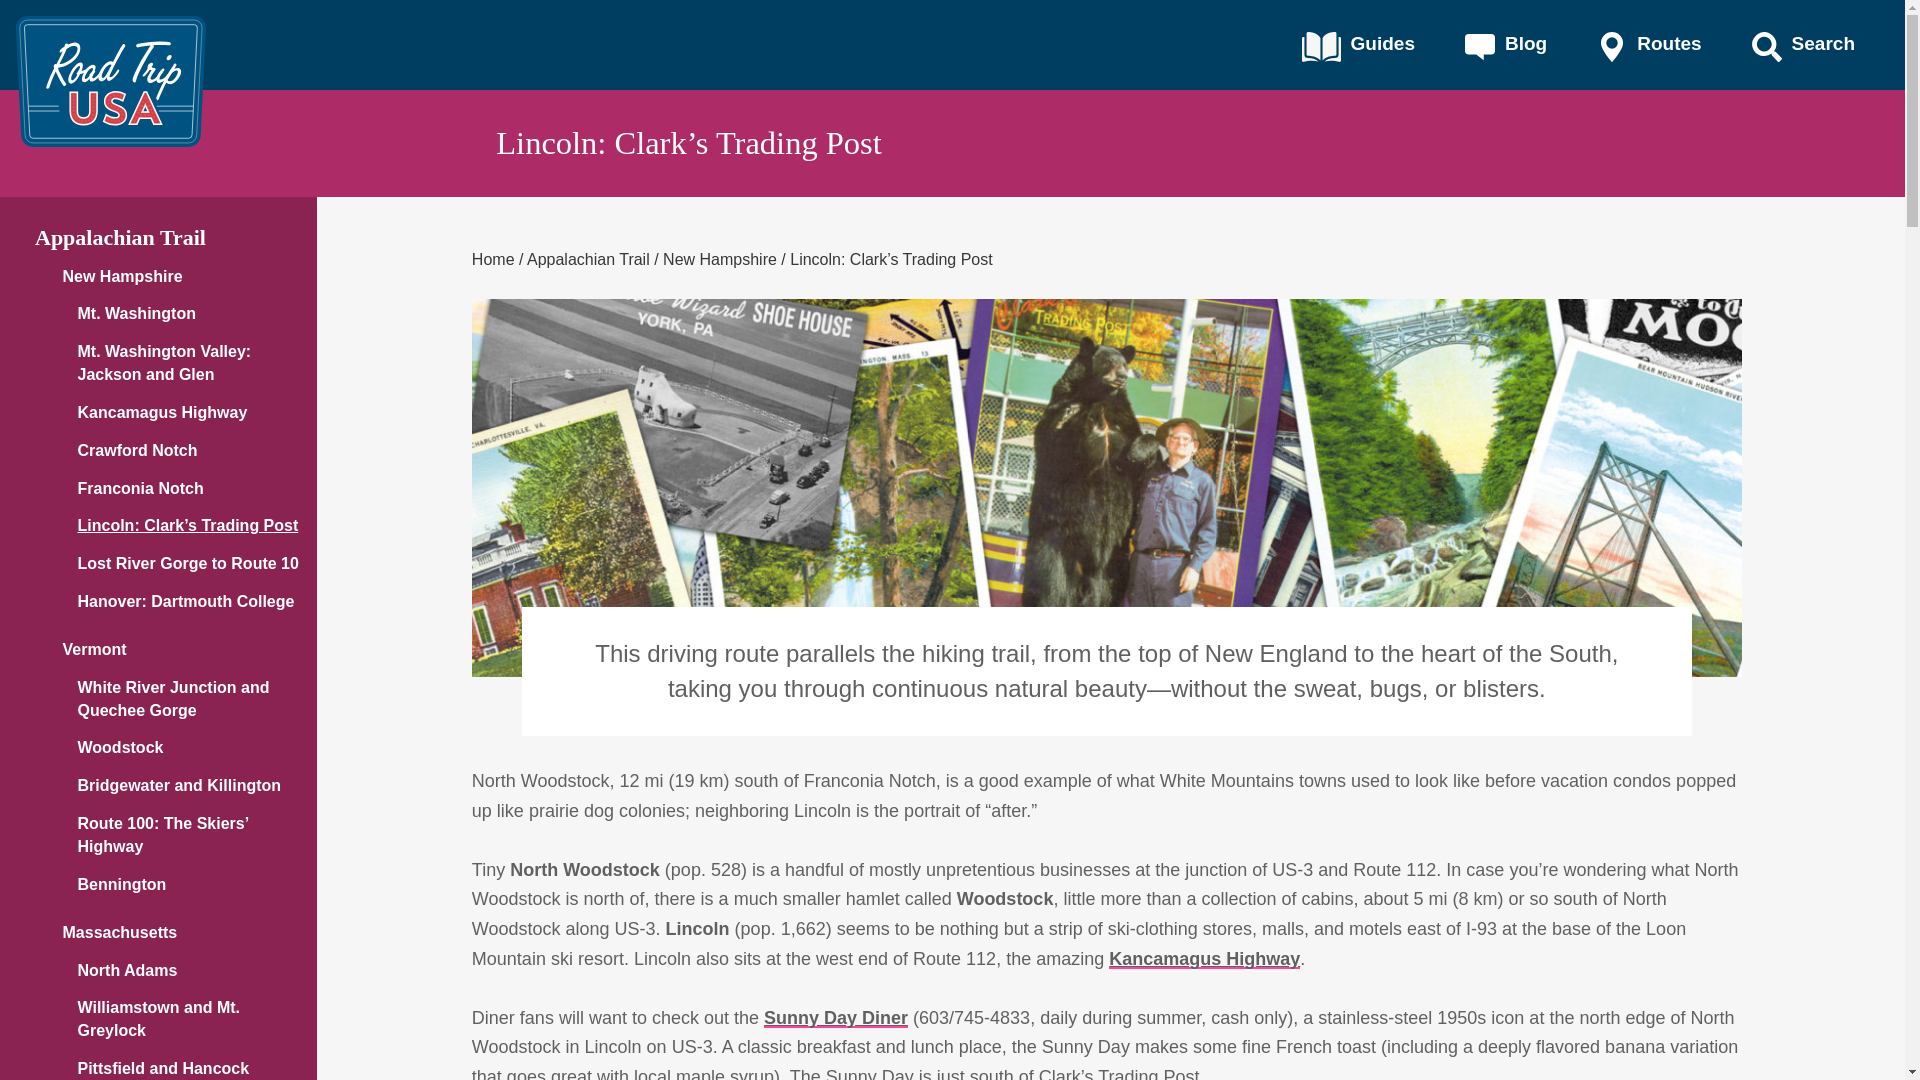 This screenshot has height=1080, width=1920. Describe the element at coordinates (1804, 46) in the screenshot. I see `Search` at that location.